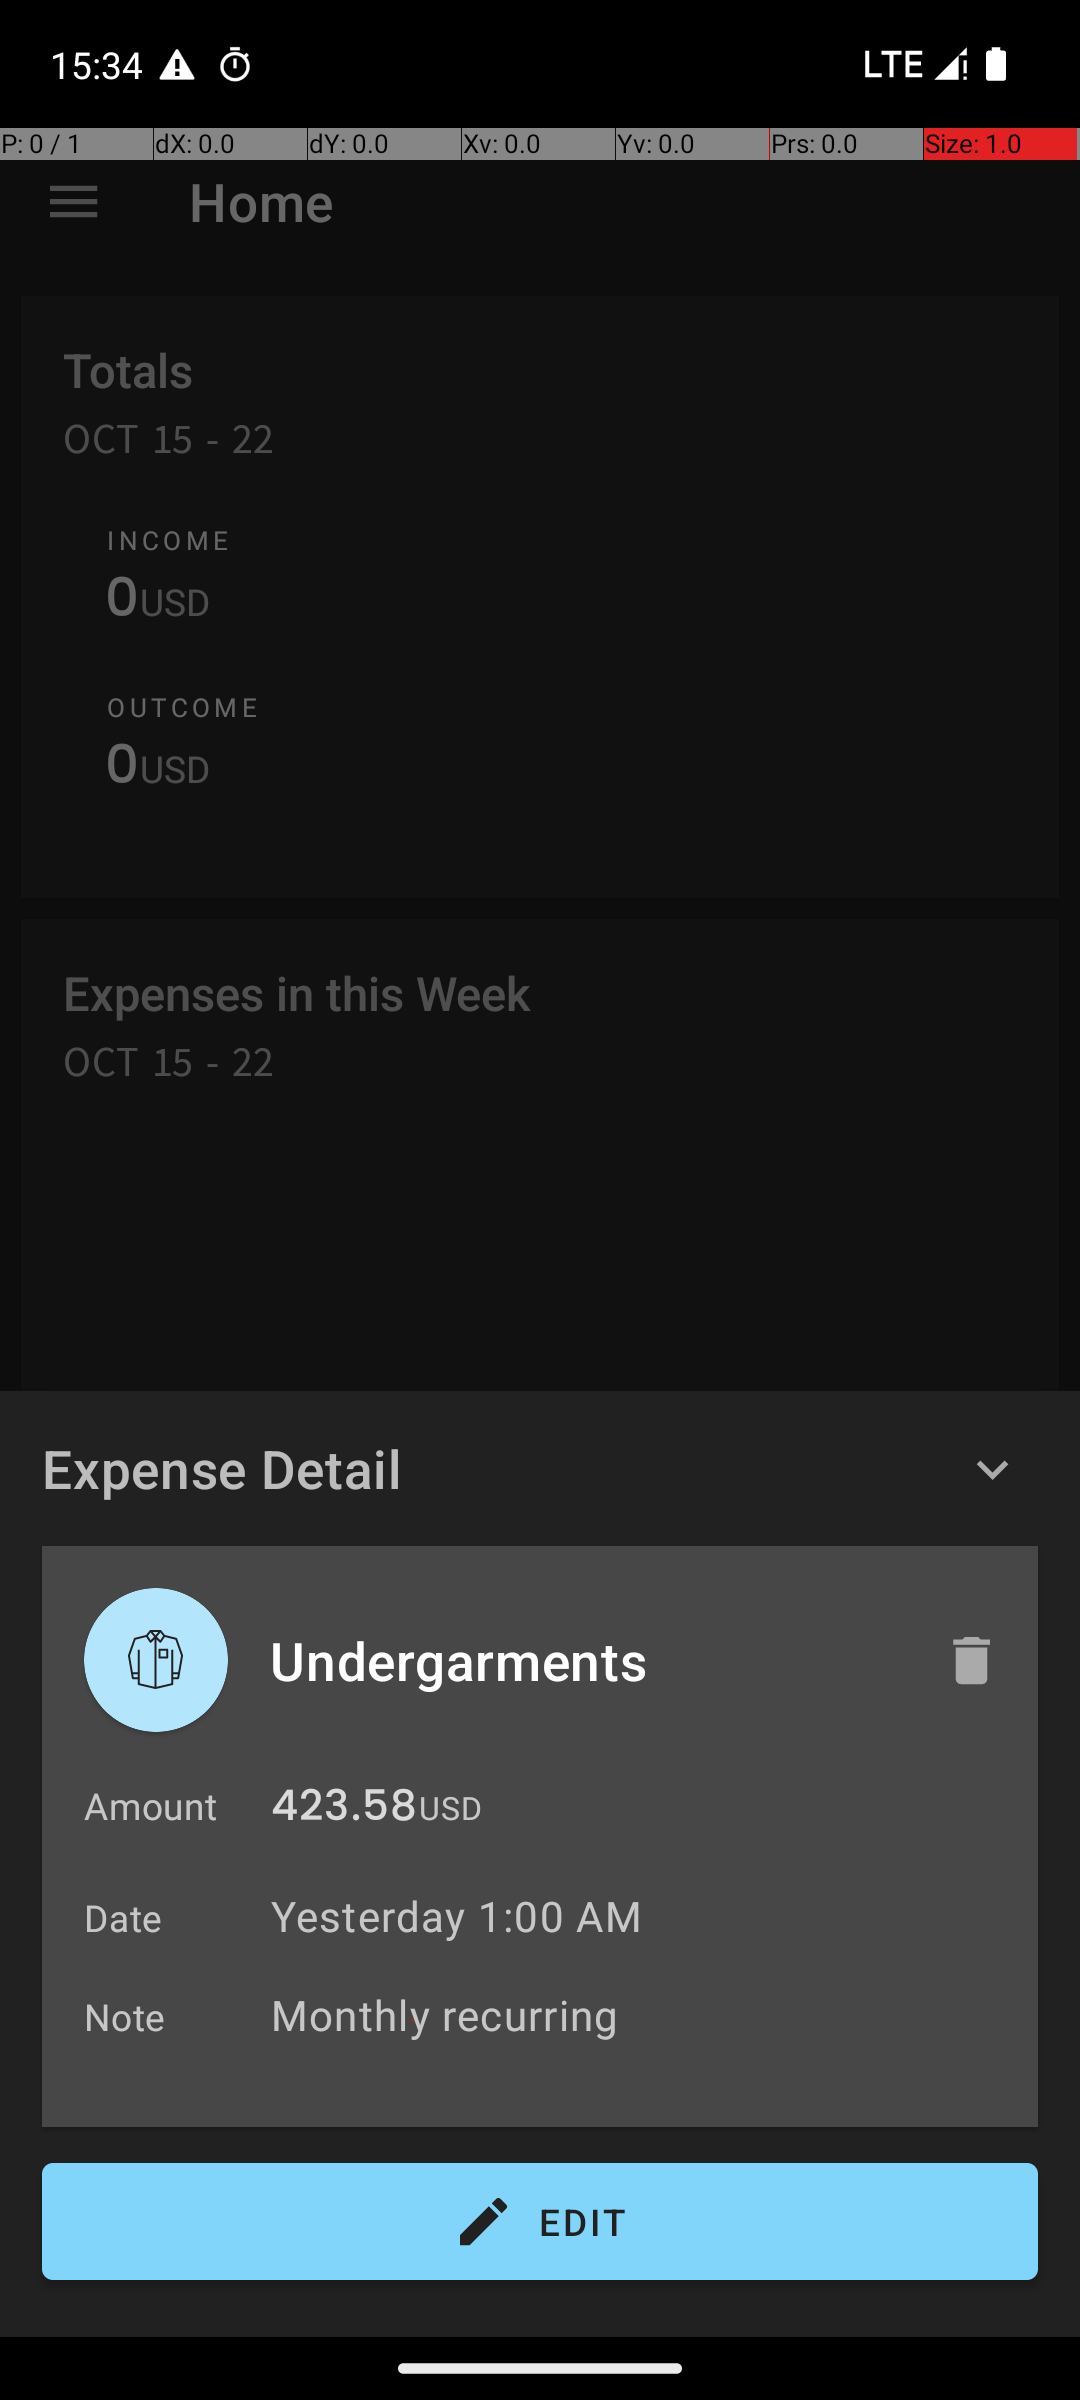 Image resolution: width=1080 pixels, height=2400 pixels. Describe the element at coordinates (344, 1810) in the screenshot. I see `423.58` at that location.